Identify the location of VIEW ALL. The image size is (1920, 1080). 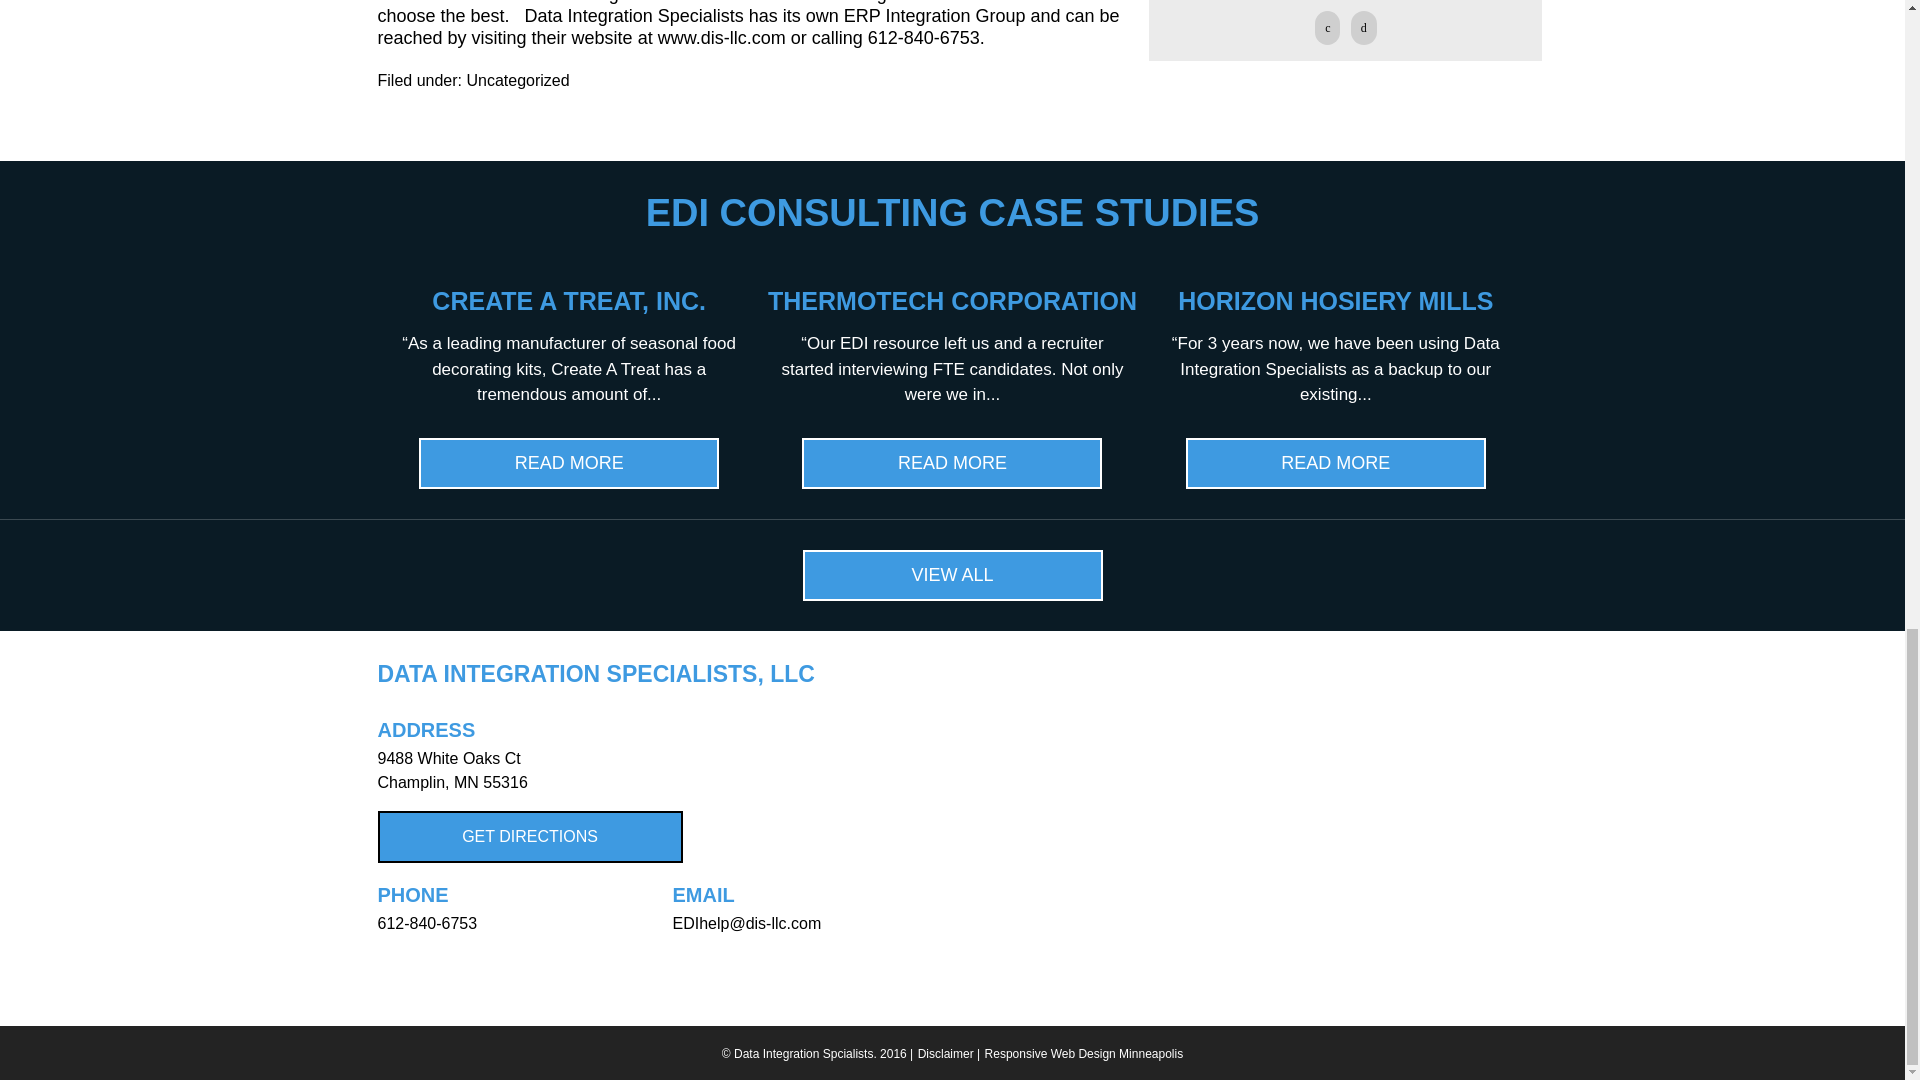
(952, 574).